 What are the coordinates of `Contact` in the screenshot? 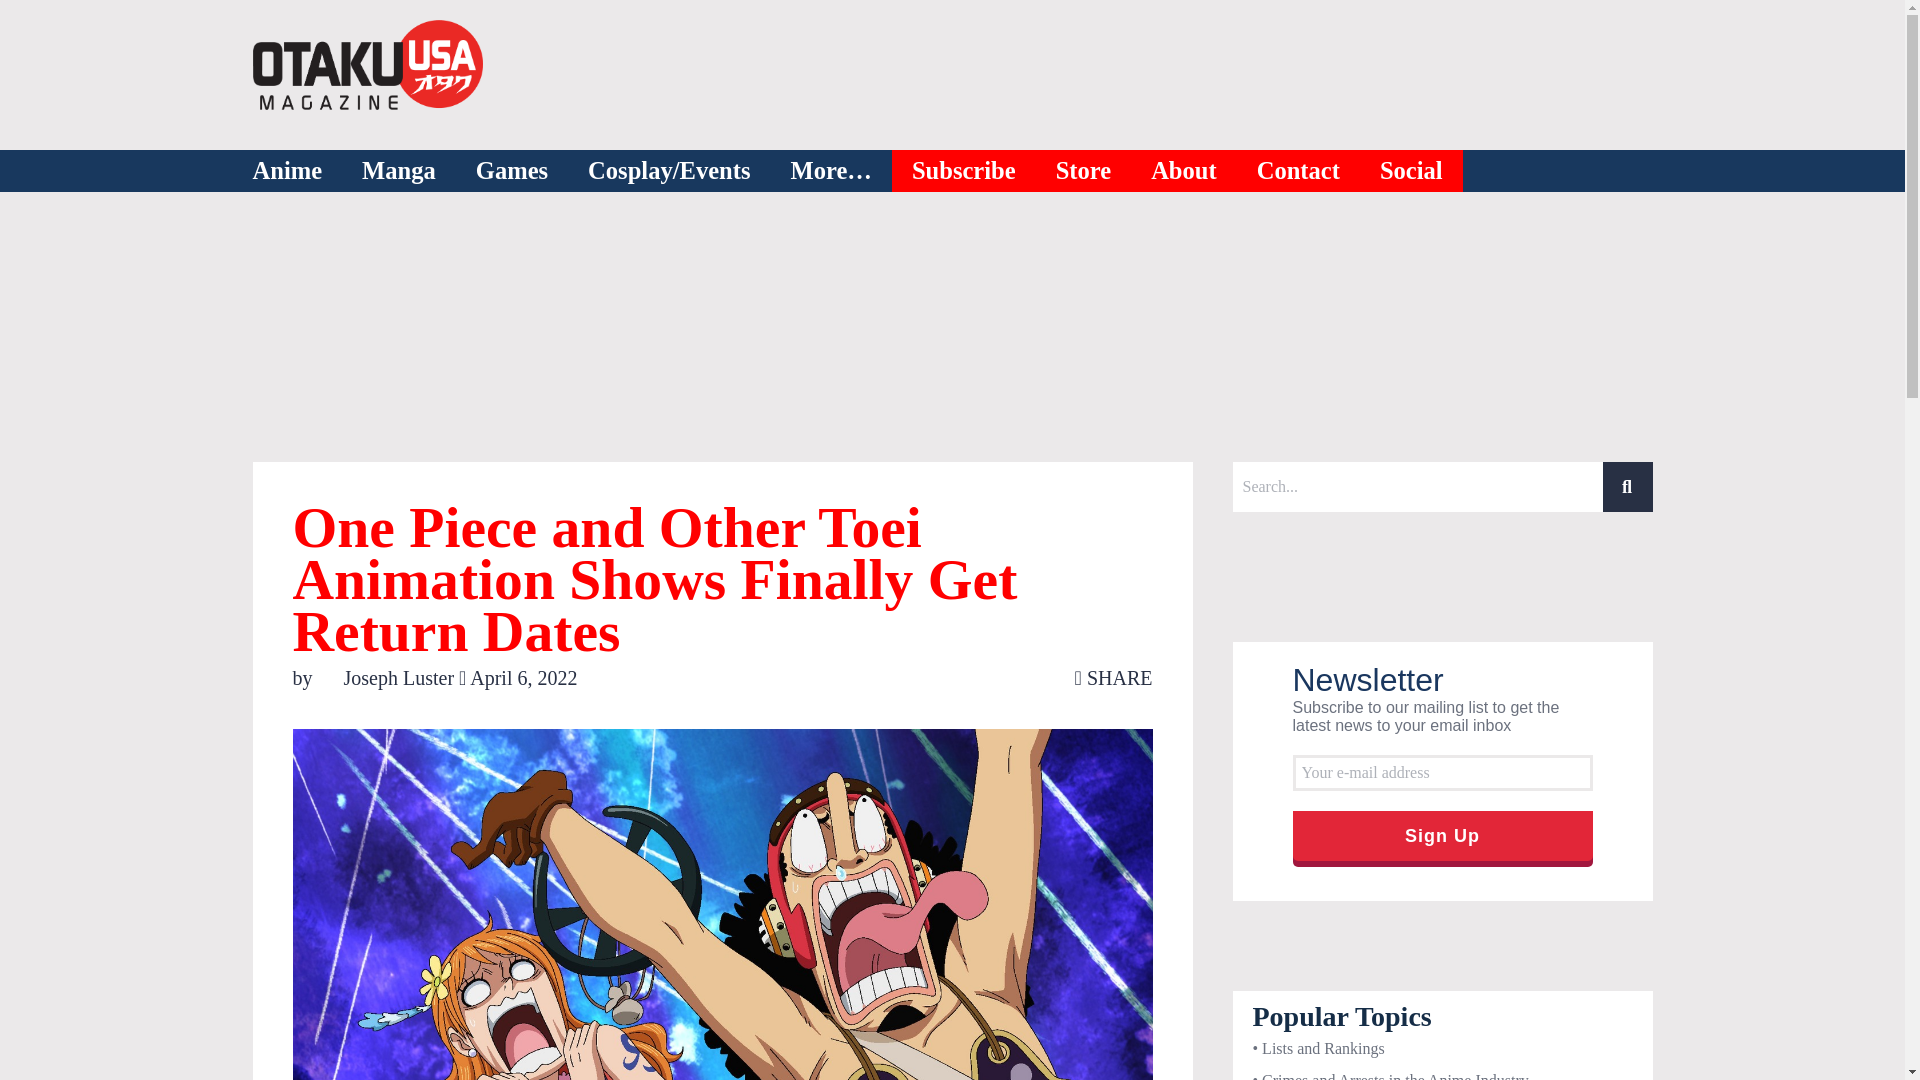 It's located at (1298, 171).